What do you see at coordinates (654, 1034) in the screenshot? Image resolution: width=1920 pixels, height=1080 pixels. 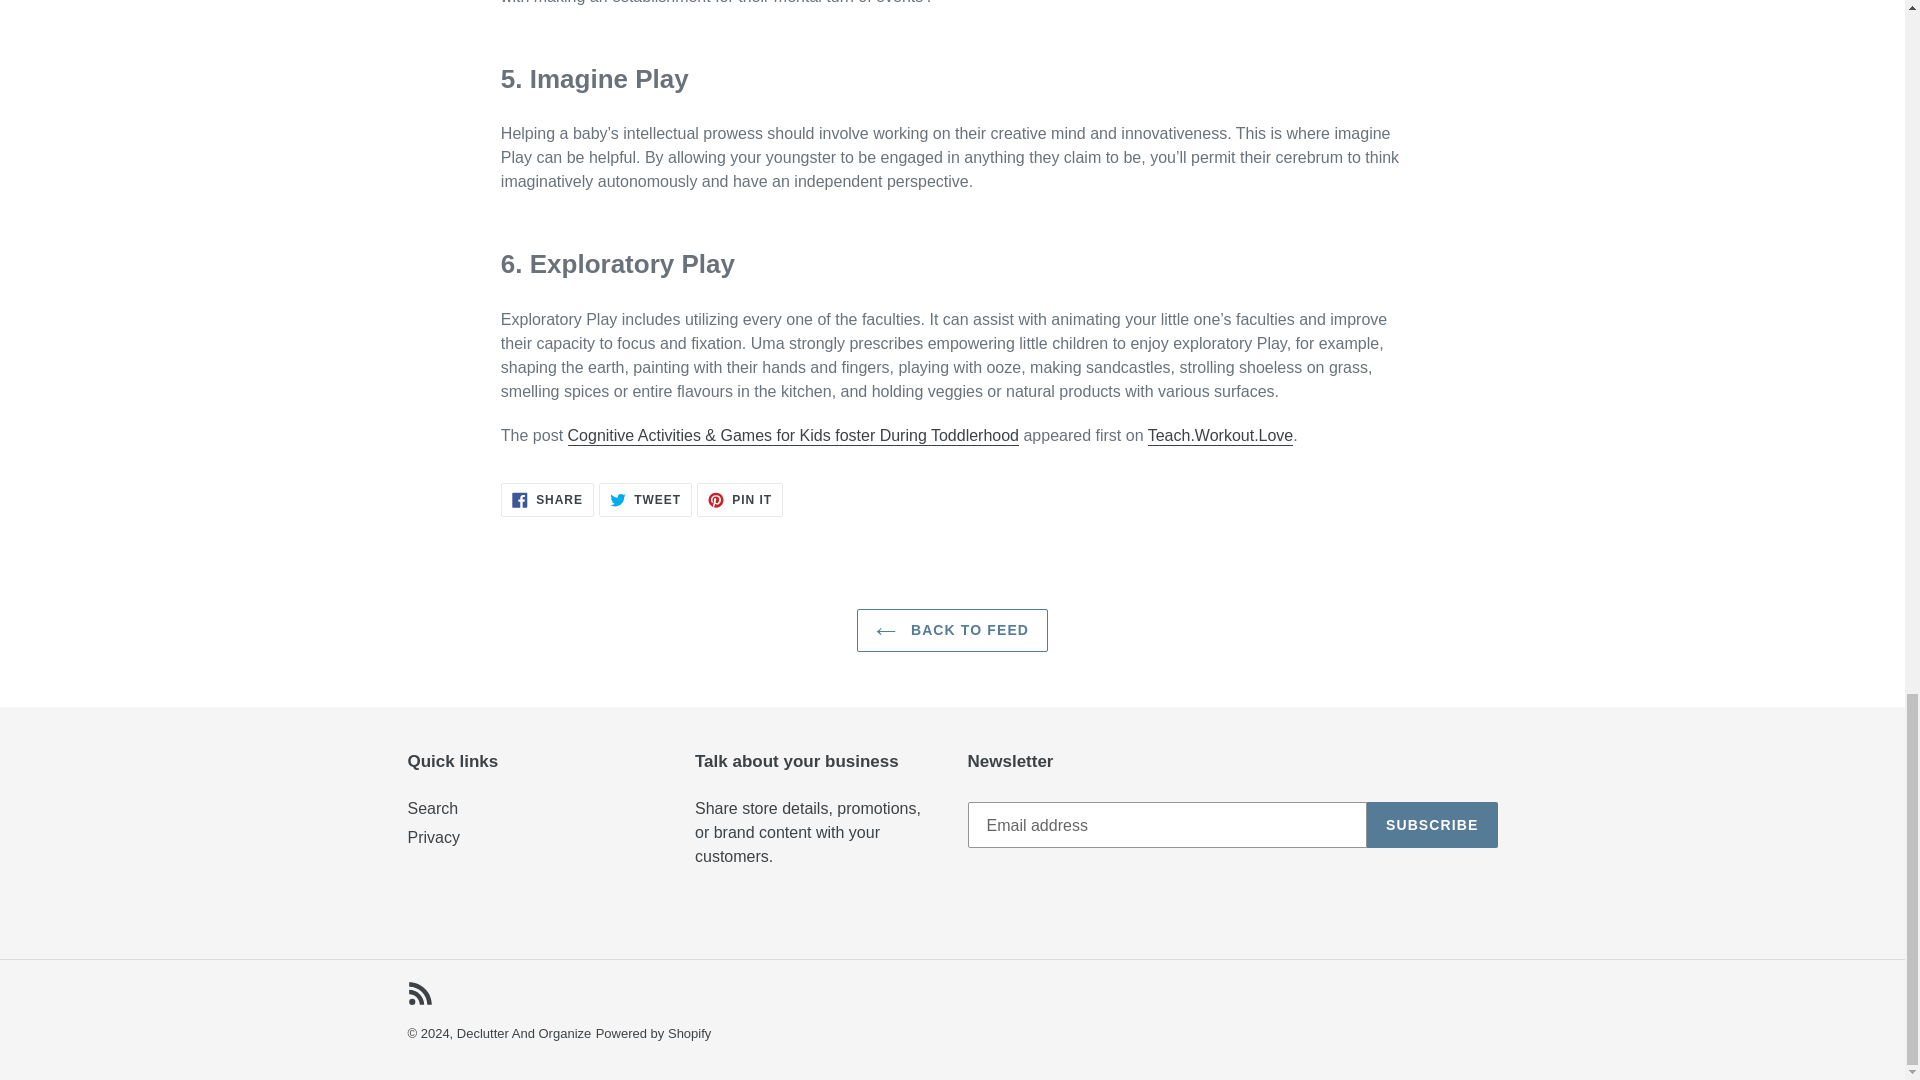 I see `Privacy` at bounding box center [654, 1034].